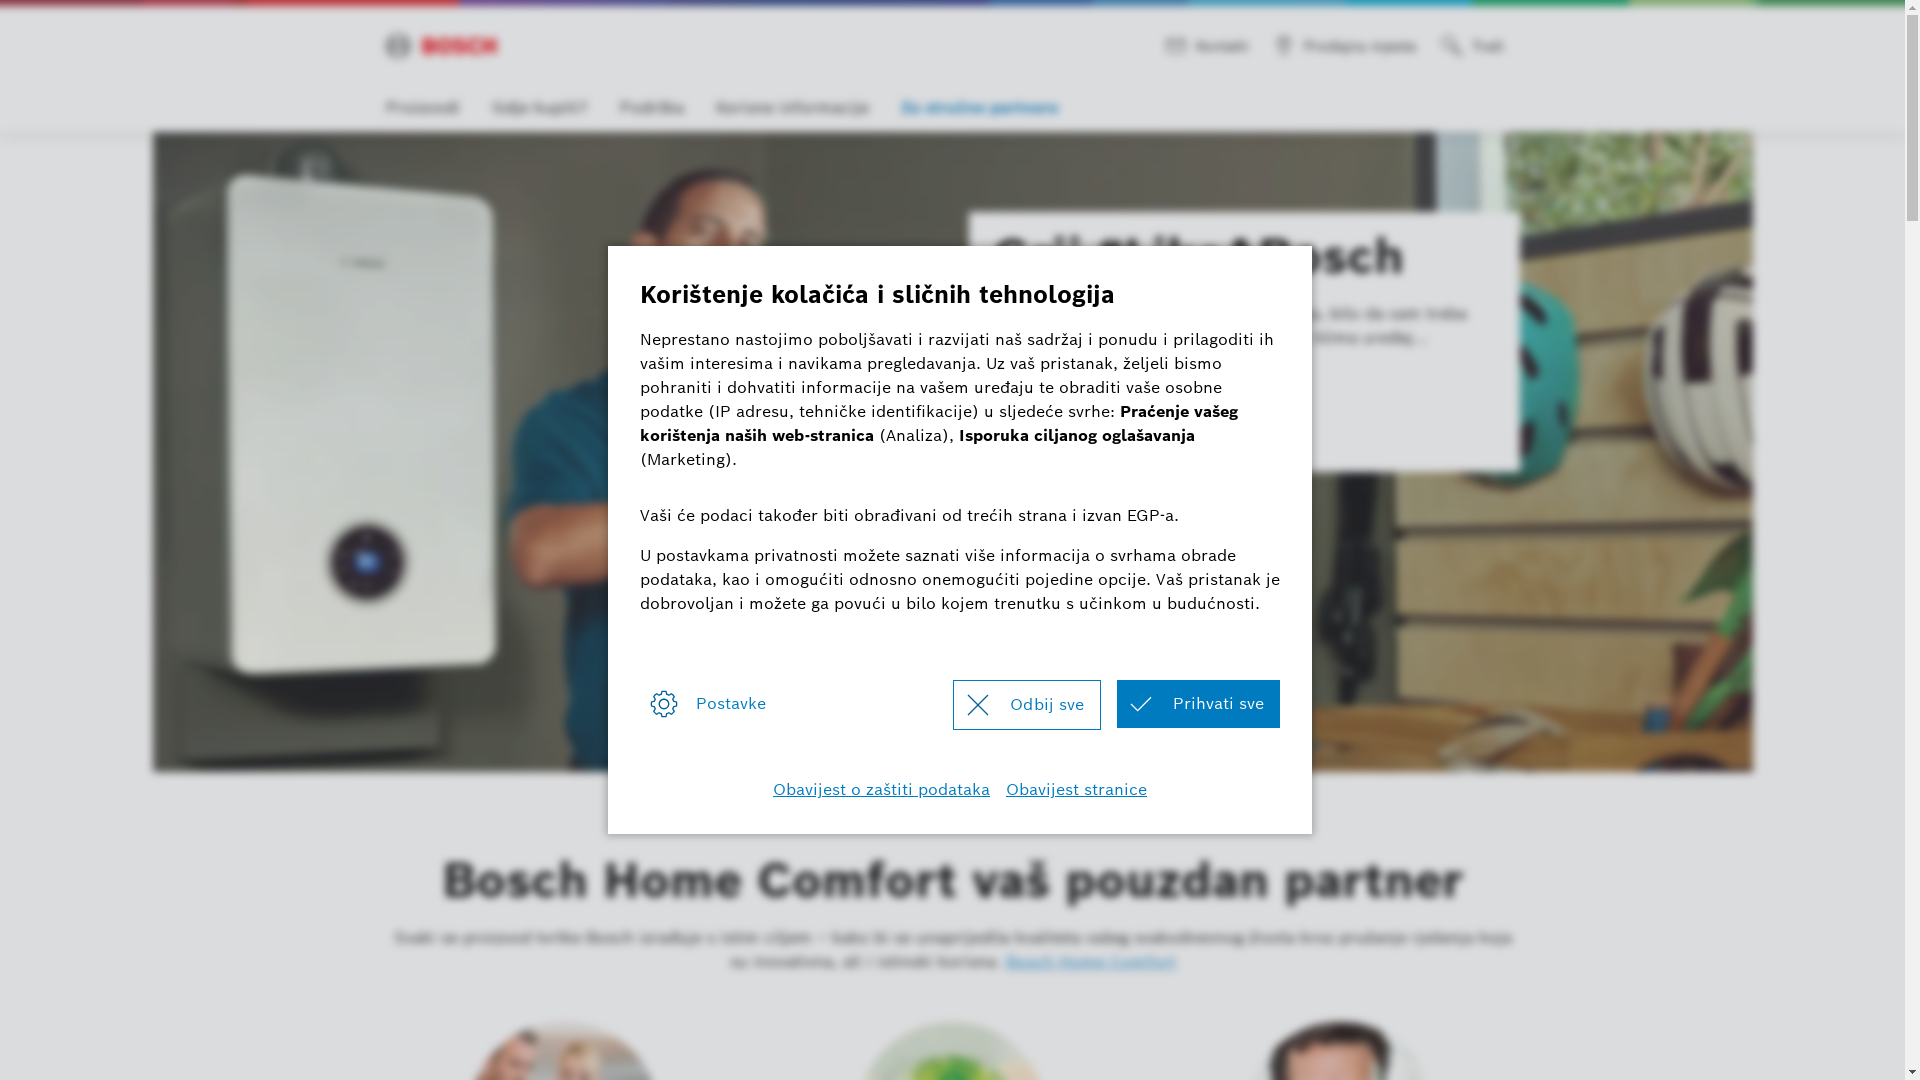 This screenshot has height=1080, width=1920. Describe the element at coordinates (540, 109) in the screenshot. I see `Gdje kupiti?` at that location.